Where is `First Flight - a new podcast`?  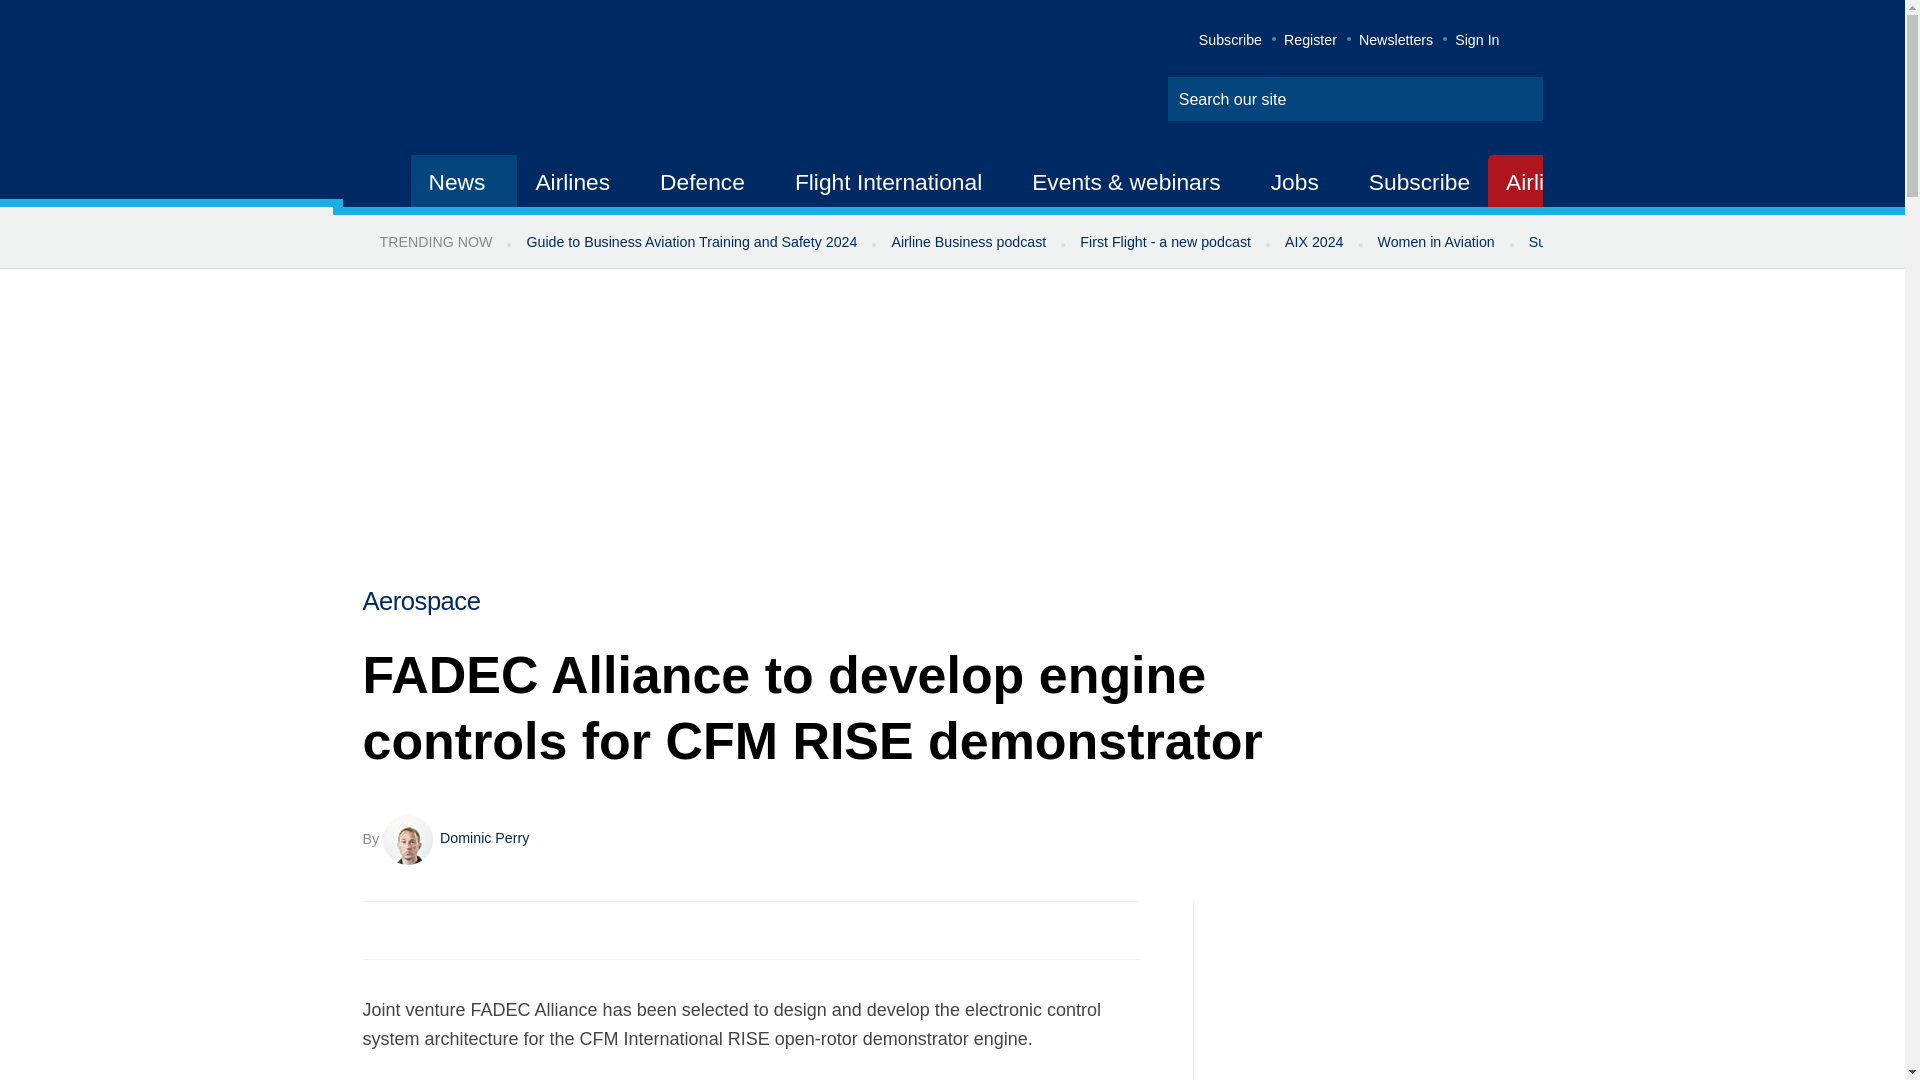
First Flight - a new podcast is located at coordinates (1165, 242).